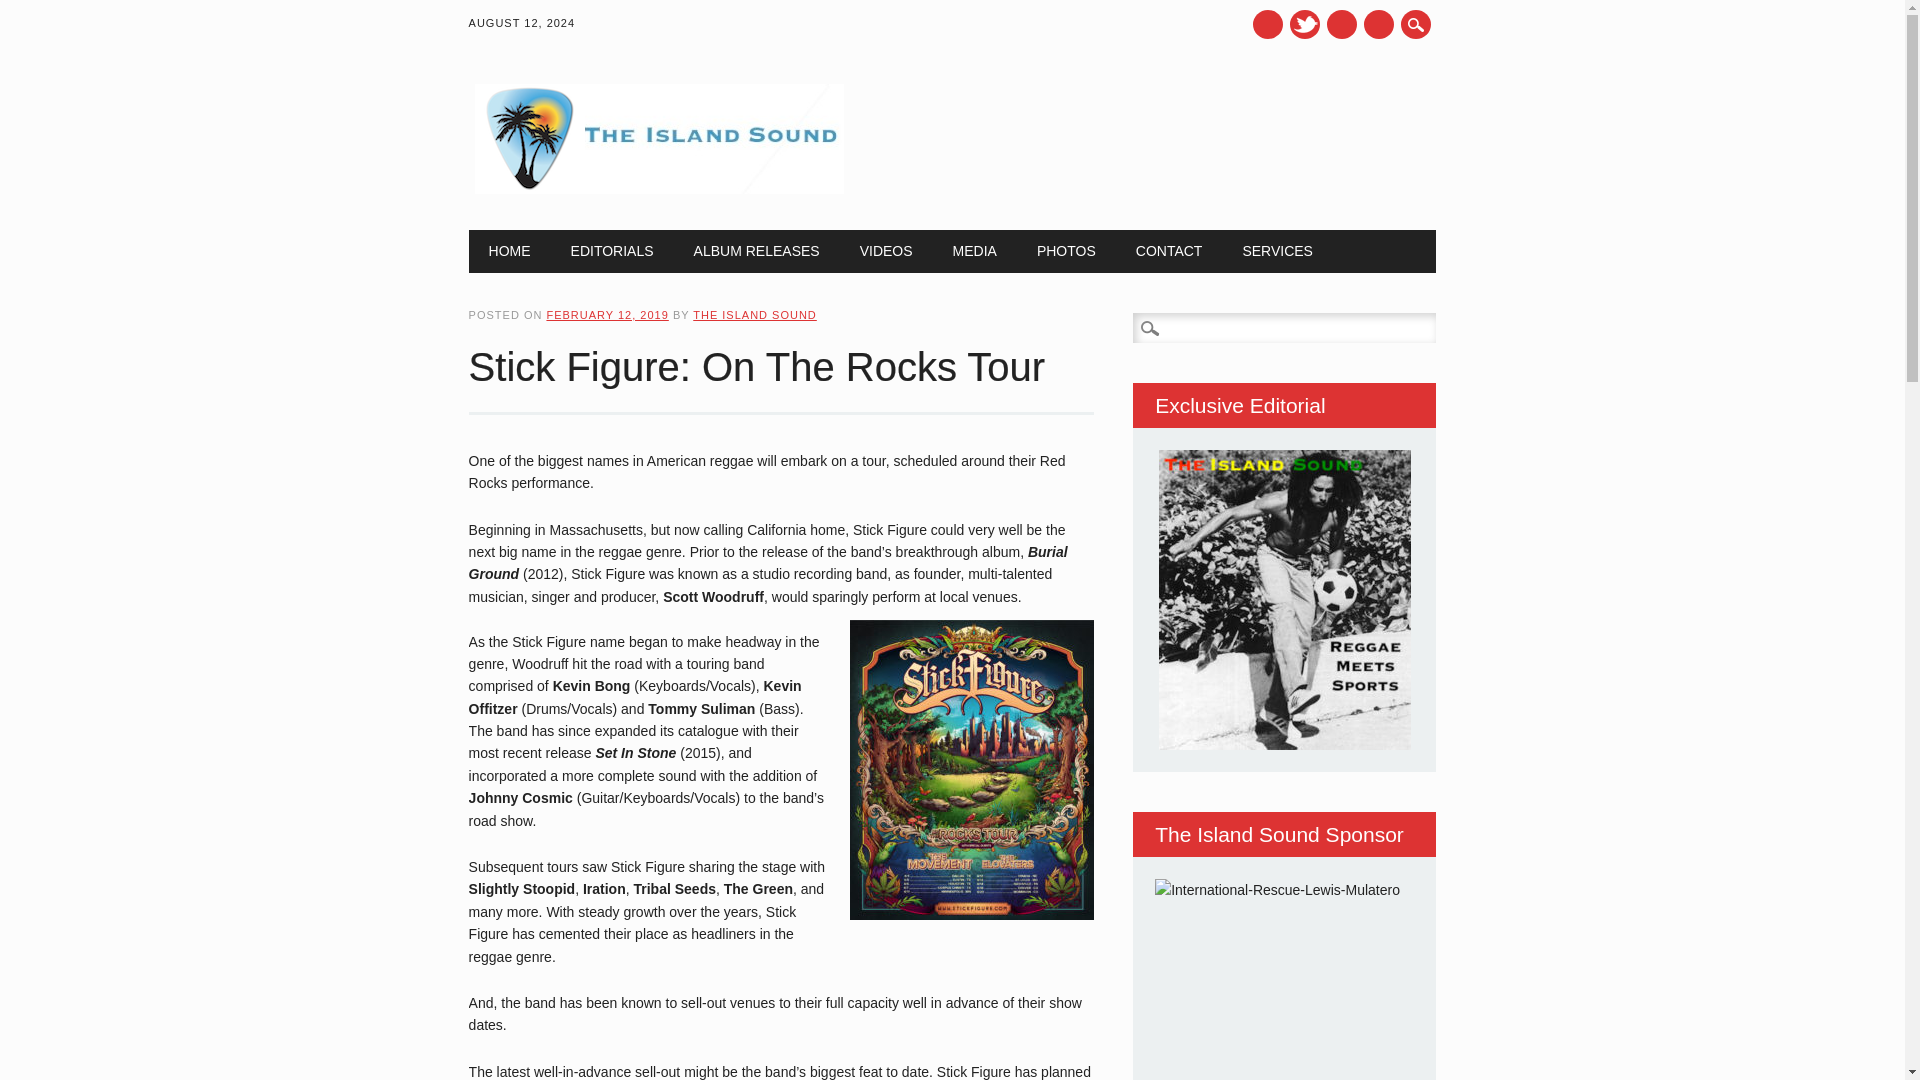 This screenshot has height=1080, width=1920. I want to click on Skip to content, so click(515, 241).